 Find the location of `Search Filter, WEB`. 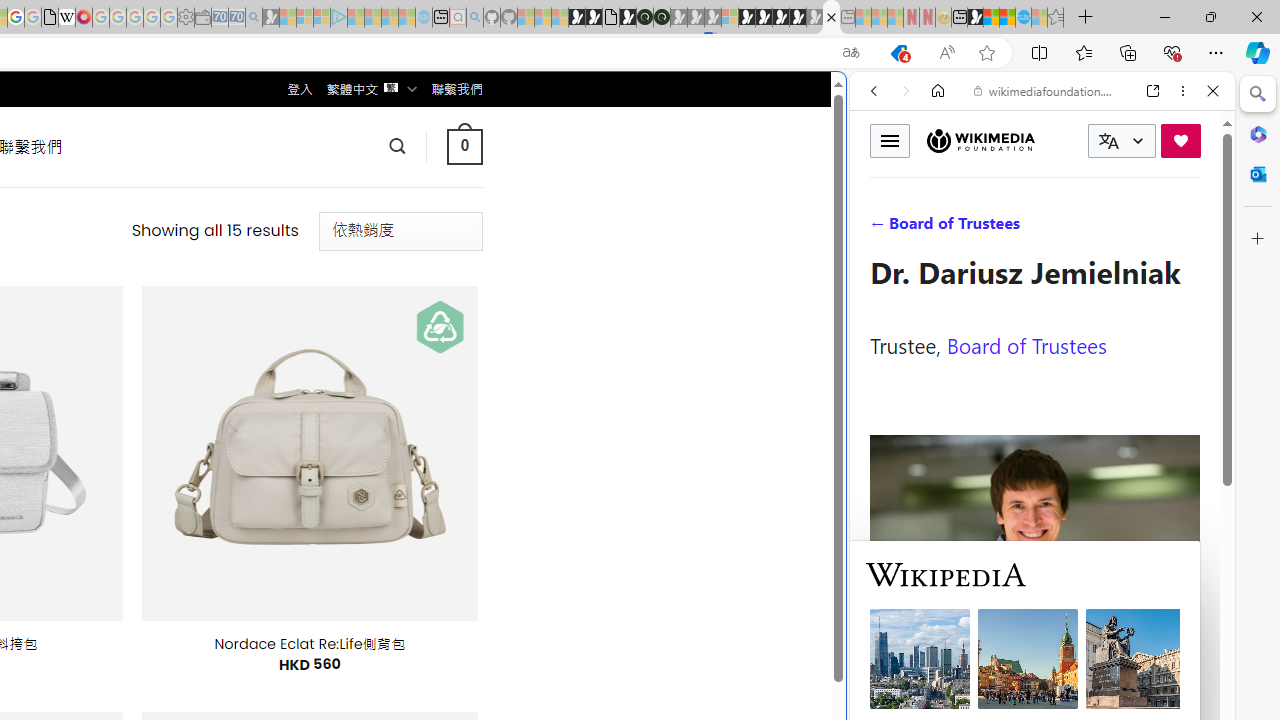

Search Filter, WEB is located at coordinates (882, 228).